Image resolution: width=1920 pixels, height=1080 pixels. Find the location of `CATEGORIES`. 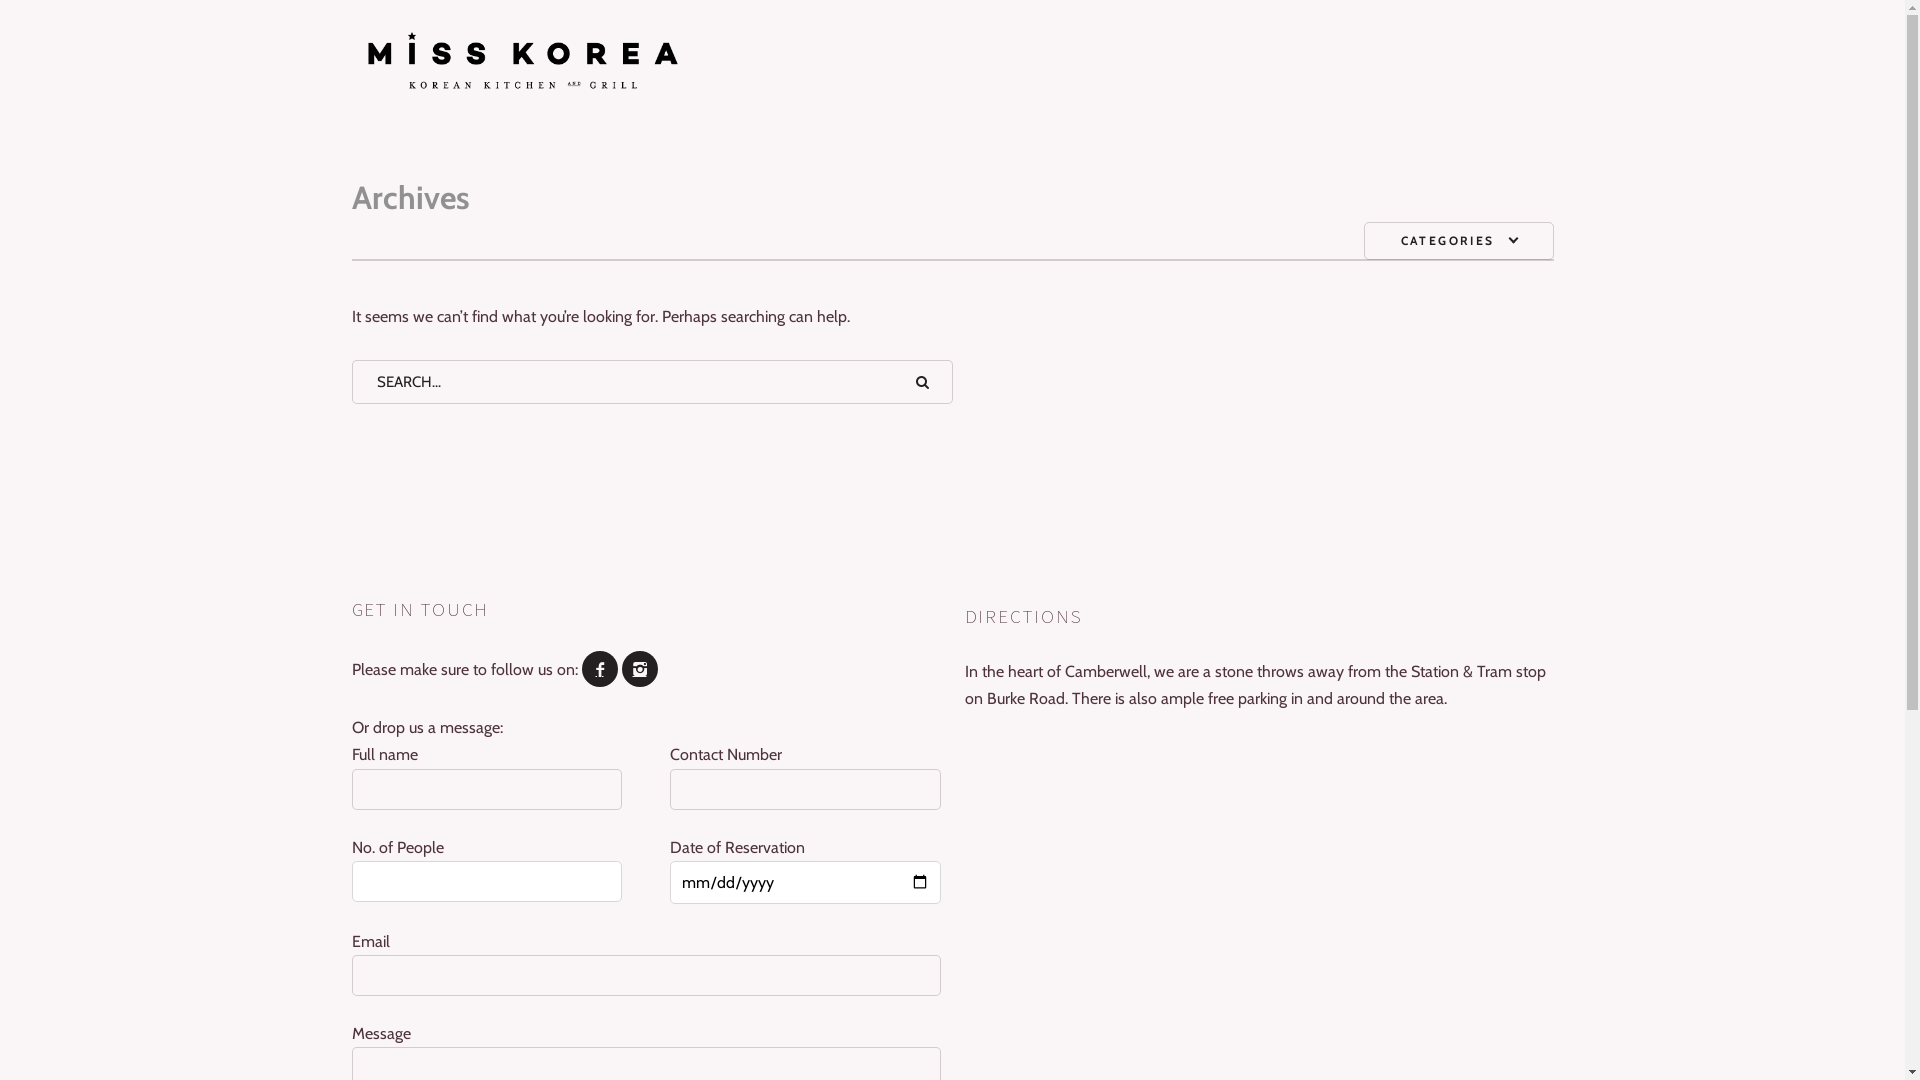

CATEGORIES is located at coordinates (1459, 241).